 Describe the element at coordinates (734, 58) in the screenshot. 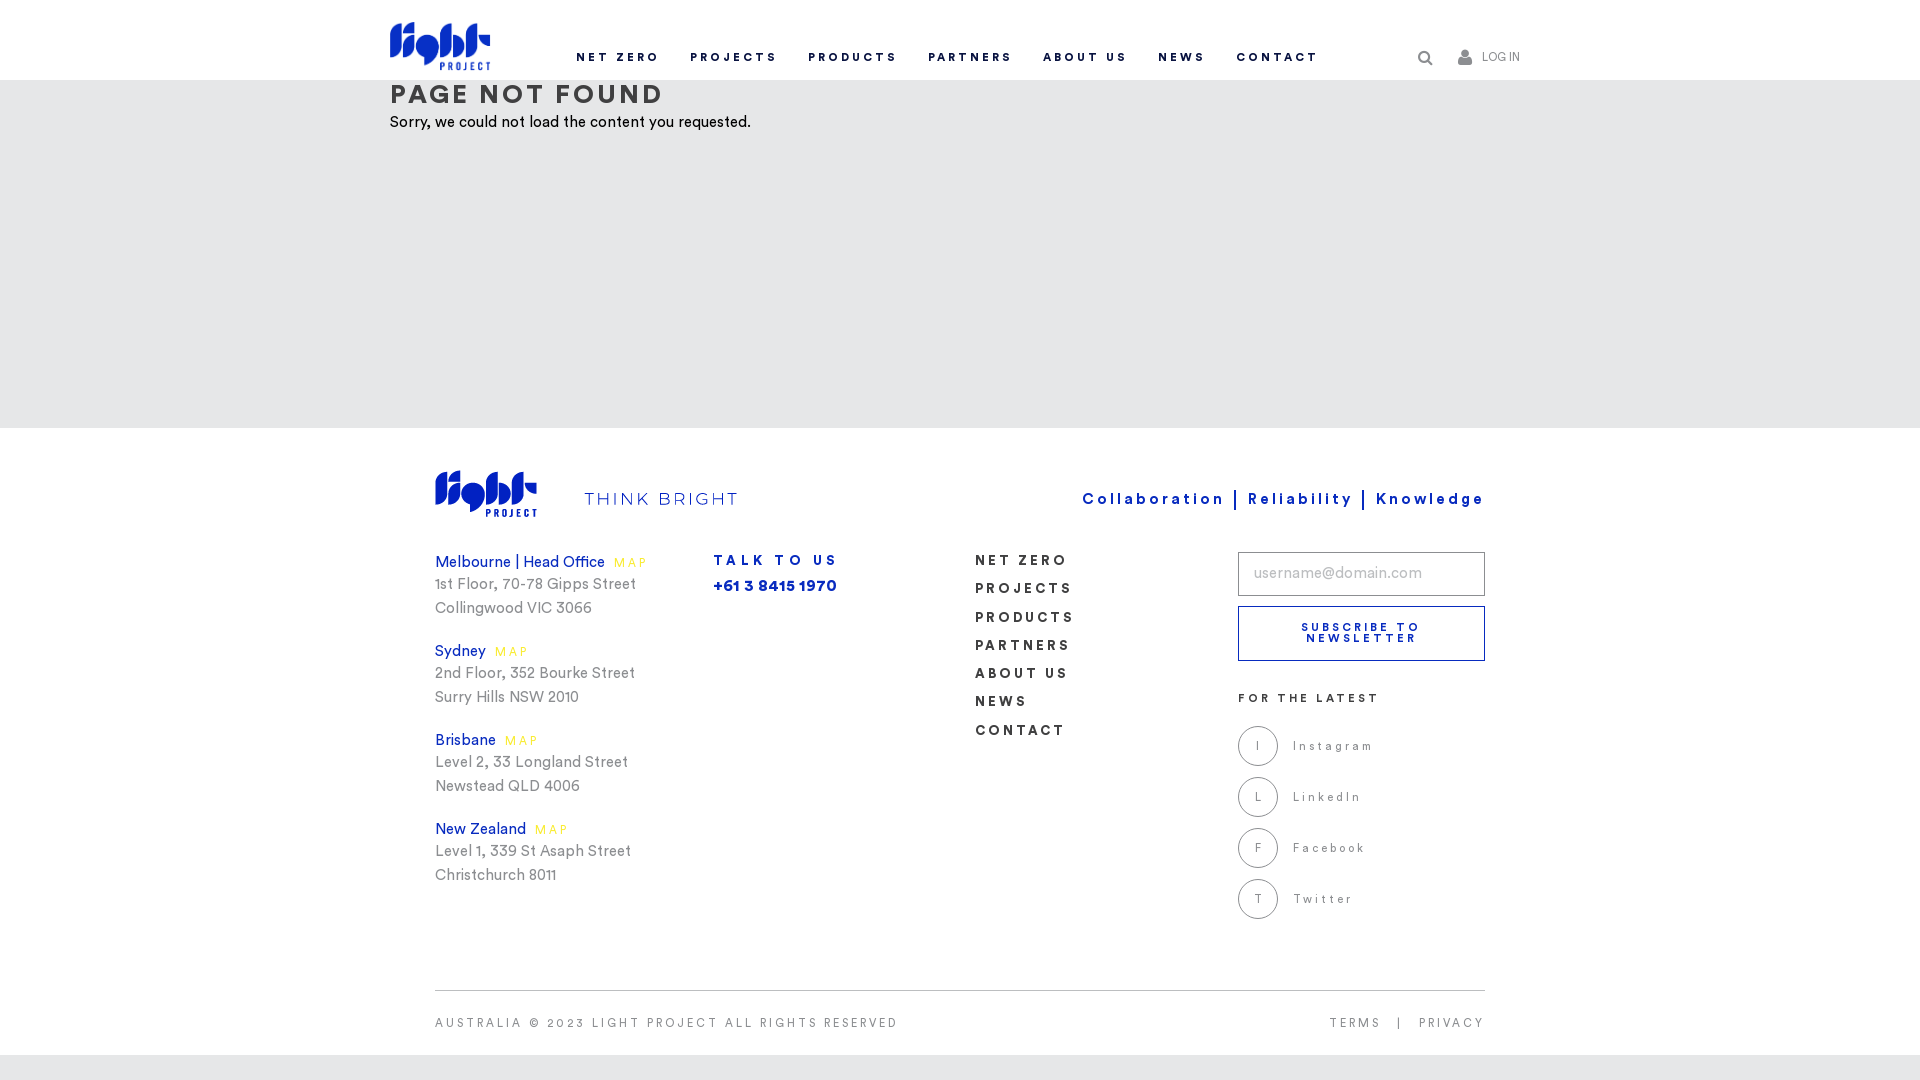

I see `PROJECTS` at that location.